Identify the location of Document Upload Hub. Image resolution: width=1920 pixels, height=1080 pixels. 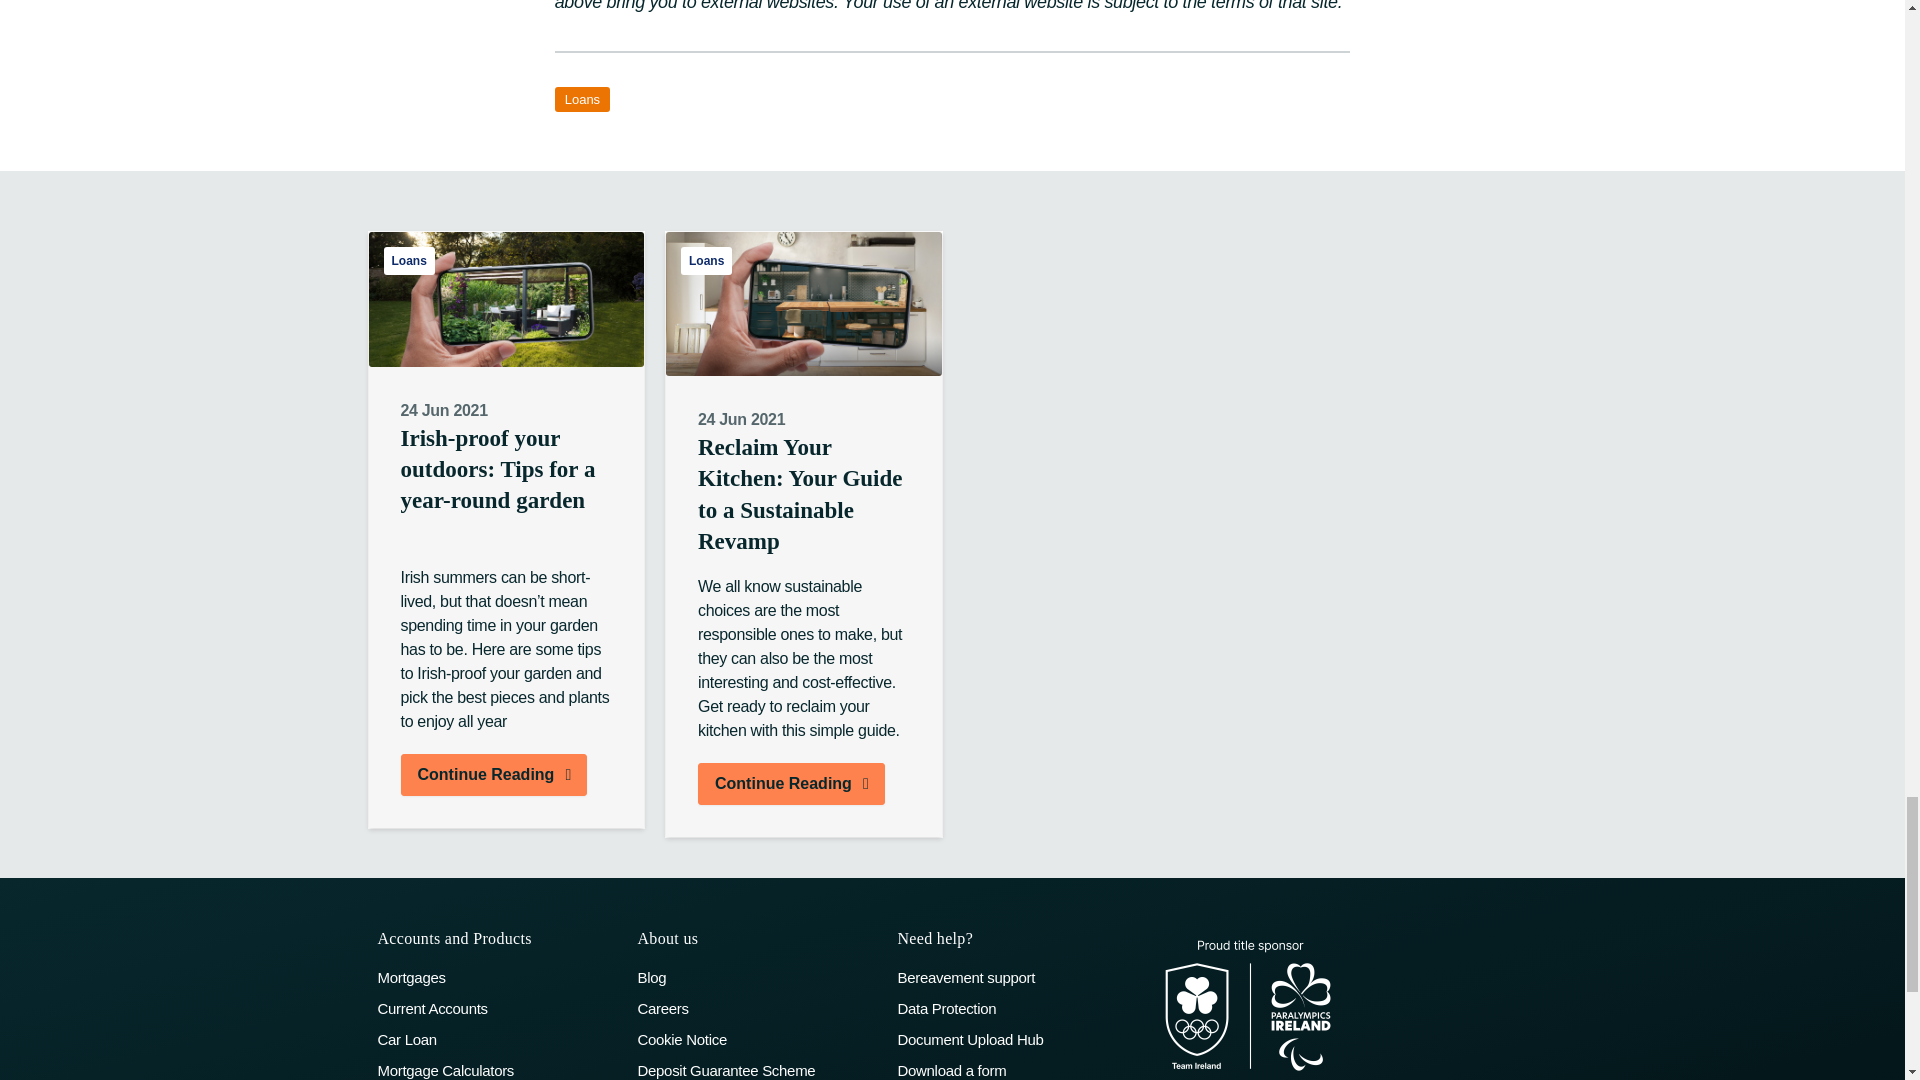
(1016, 1039).